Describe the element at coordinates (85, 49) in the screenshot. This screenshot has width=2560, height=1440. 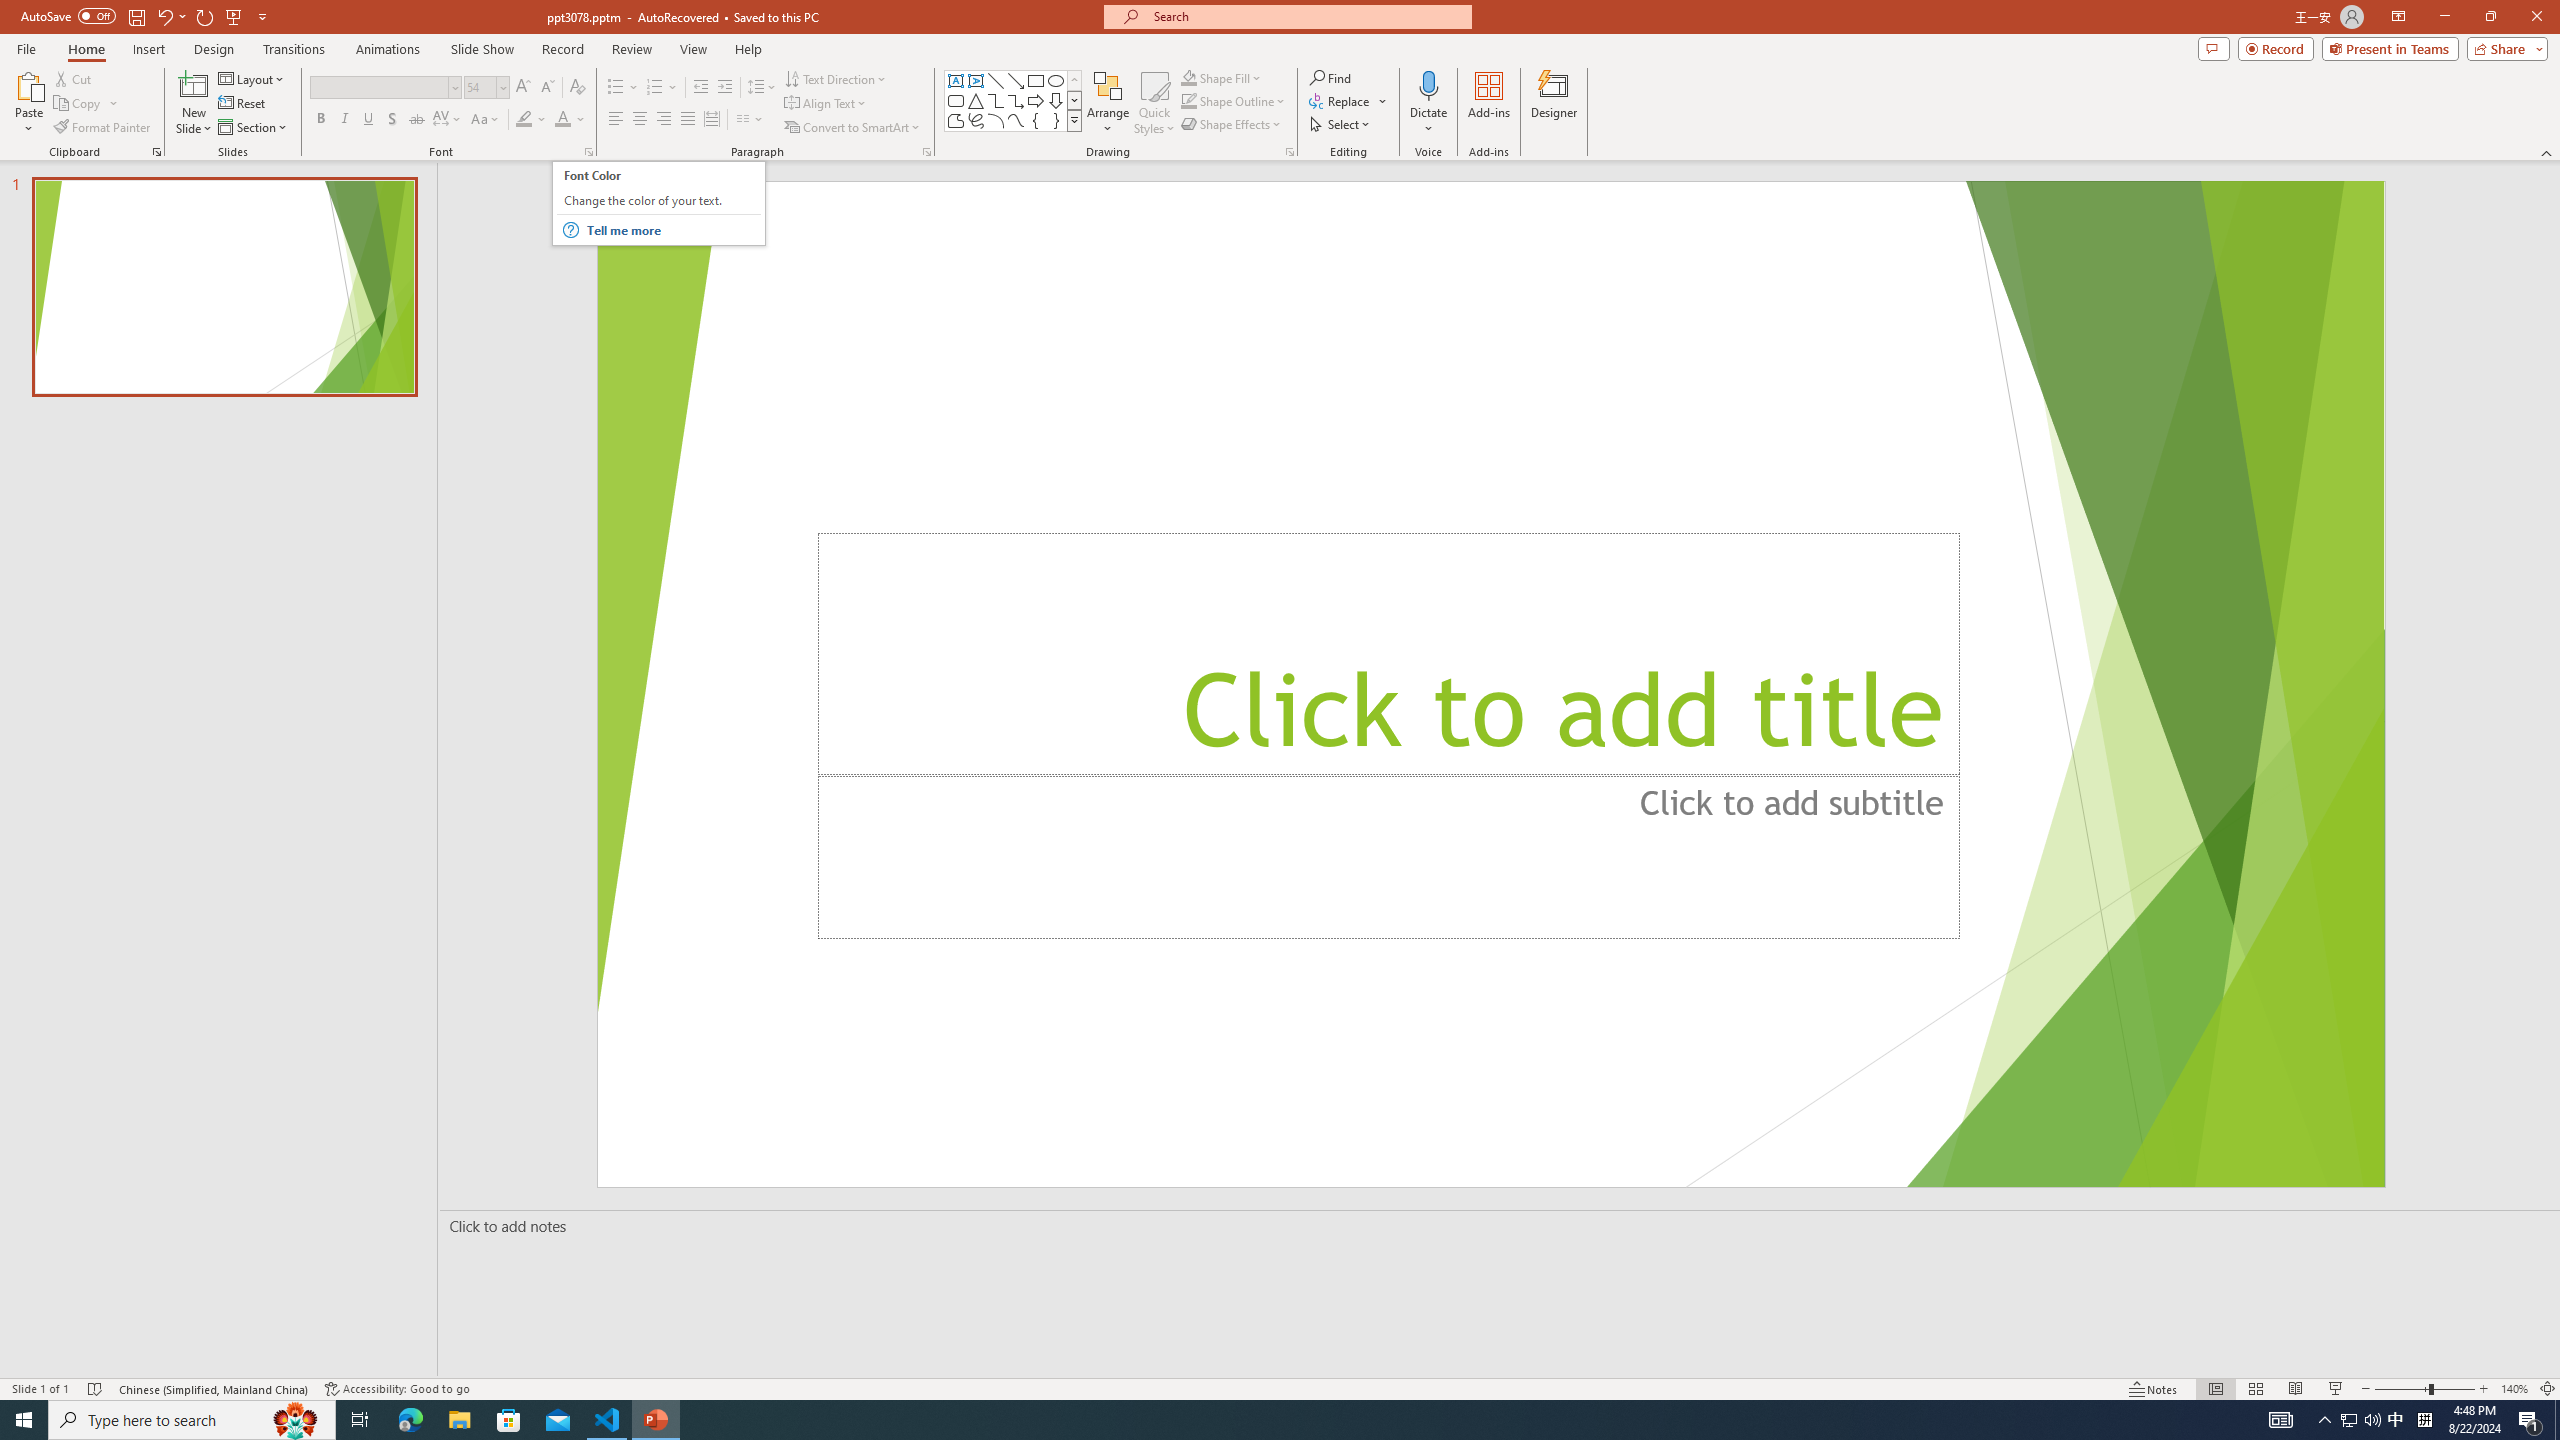
I see `Home` at that location.